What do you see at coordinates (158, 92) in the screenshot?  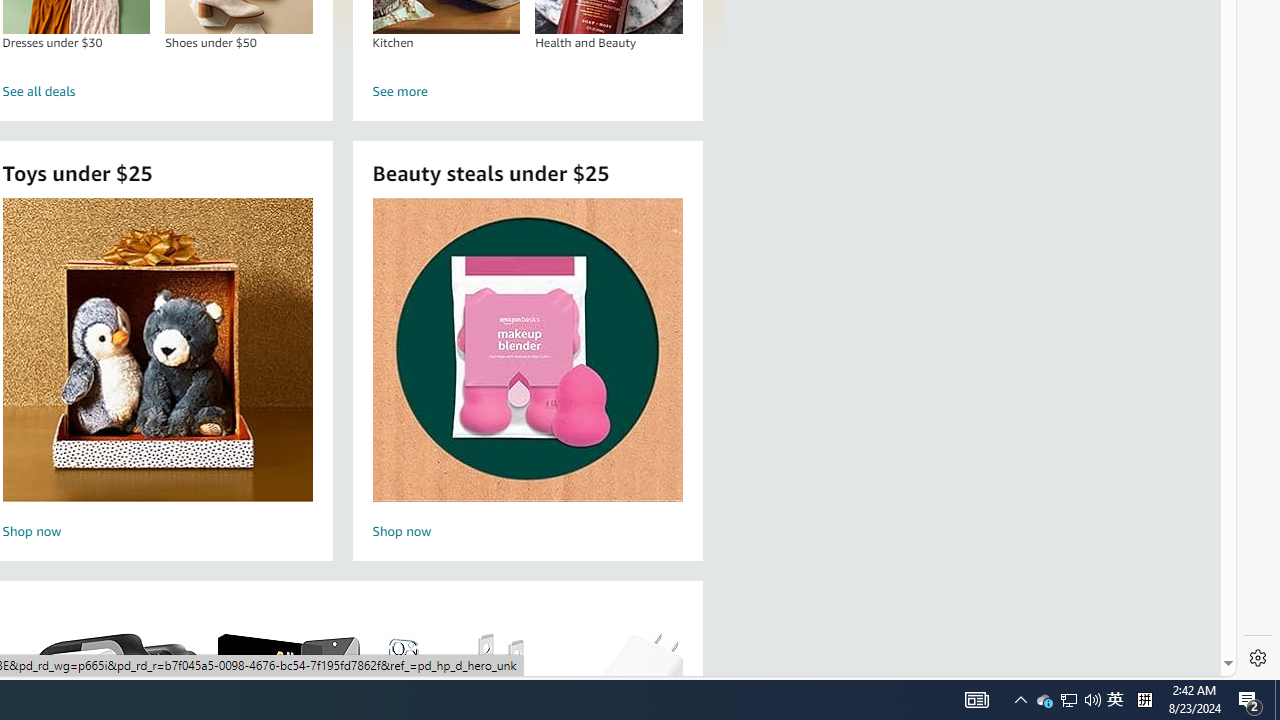 I see `See all deals` at bounding box center [158, 92].